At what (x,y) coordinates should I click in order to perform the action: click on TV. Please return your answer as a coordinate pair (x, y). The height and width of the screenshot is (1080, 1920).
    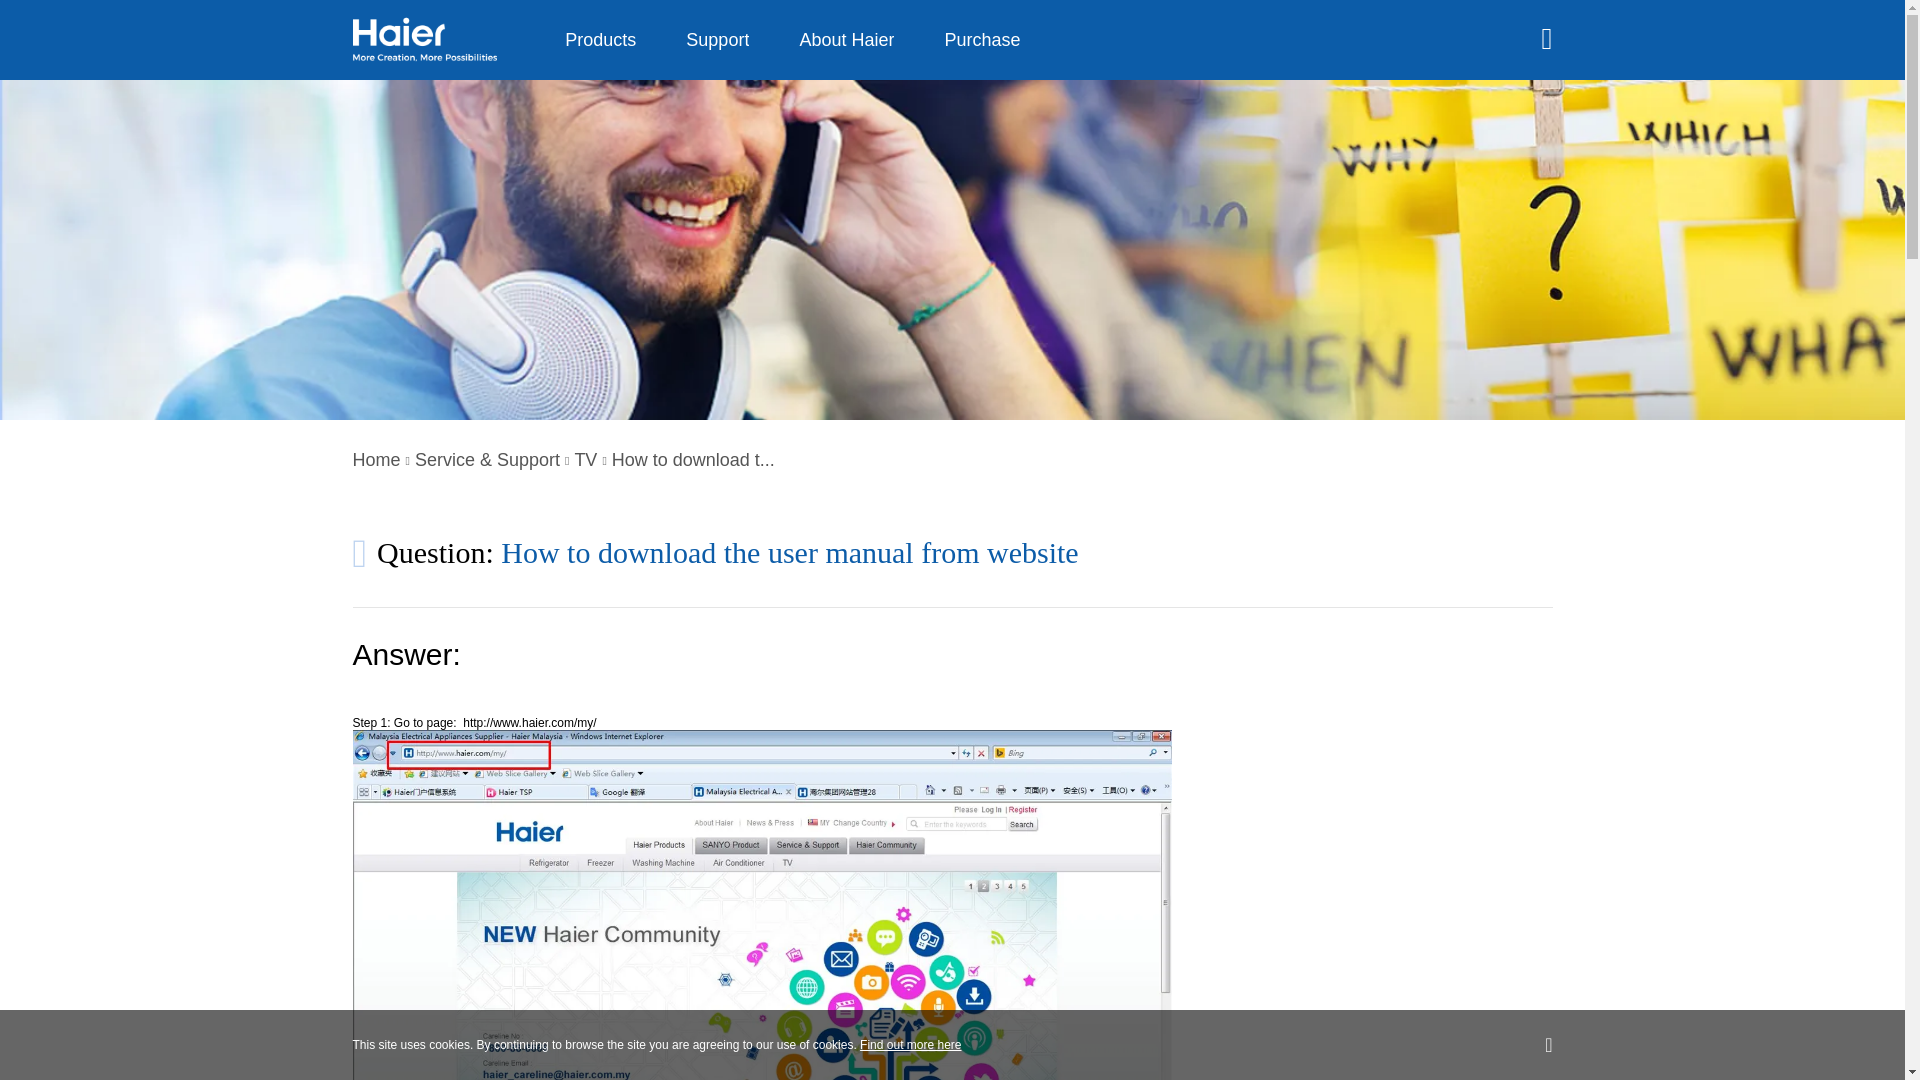
    Looking at the image, I should click on (586, 460).